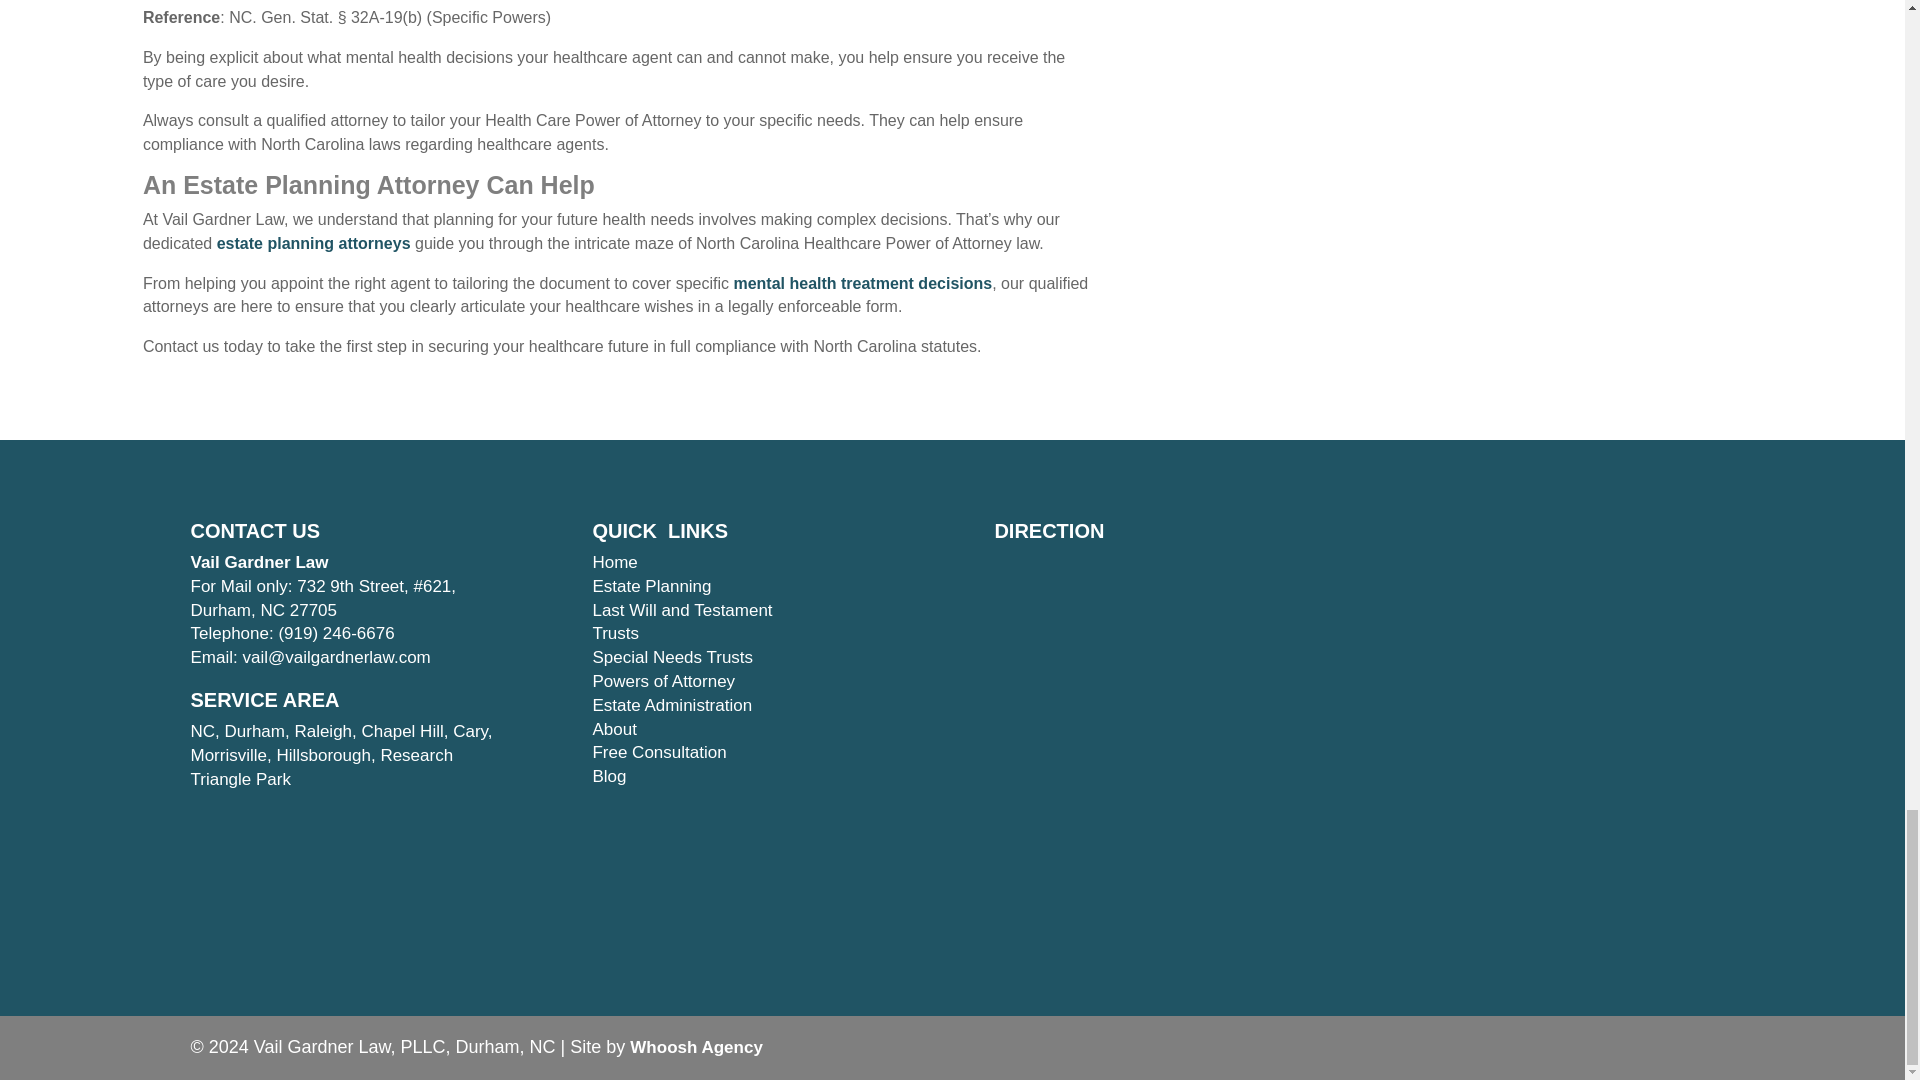 The width and height of the screenshot is (1920, 1080). Describe the element at coordinates (663, 681) in the screenshot. I see `Powers of Attorney` at that location.